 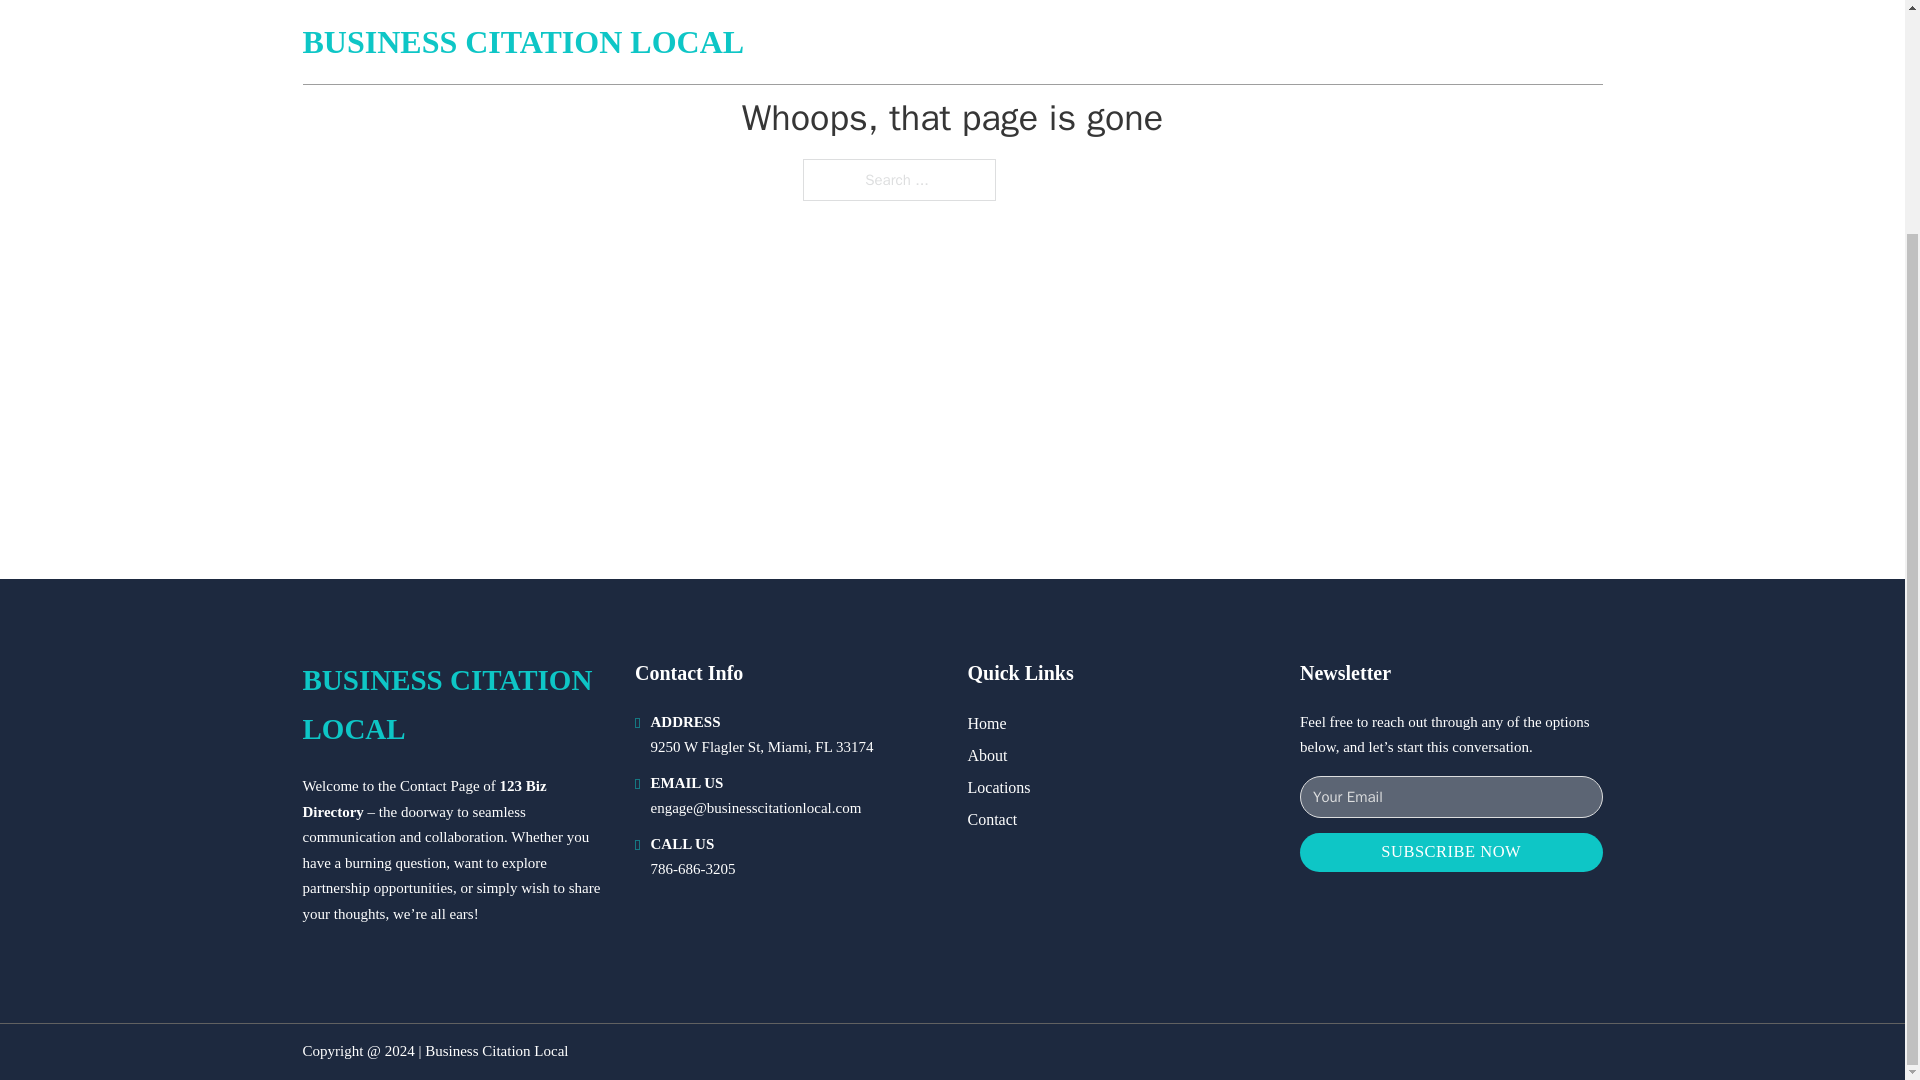 I want to click on Home, so click(x=986, y=722).